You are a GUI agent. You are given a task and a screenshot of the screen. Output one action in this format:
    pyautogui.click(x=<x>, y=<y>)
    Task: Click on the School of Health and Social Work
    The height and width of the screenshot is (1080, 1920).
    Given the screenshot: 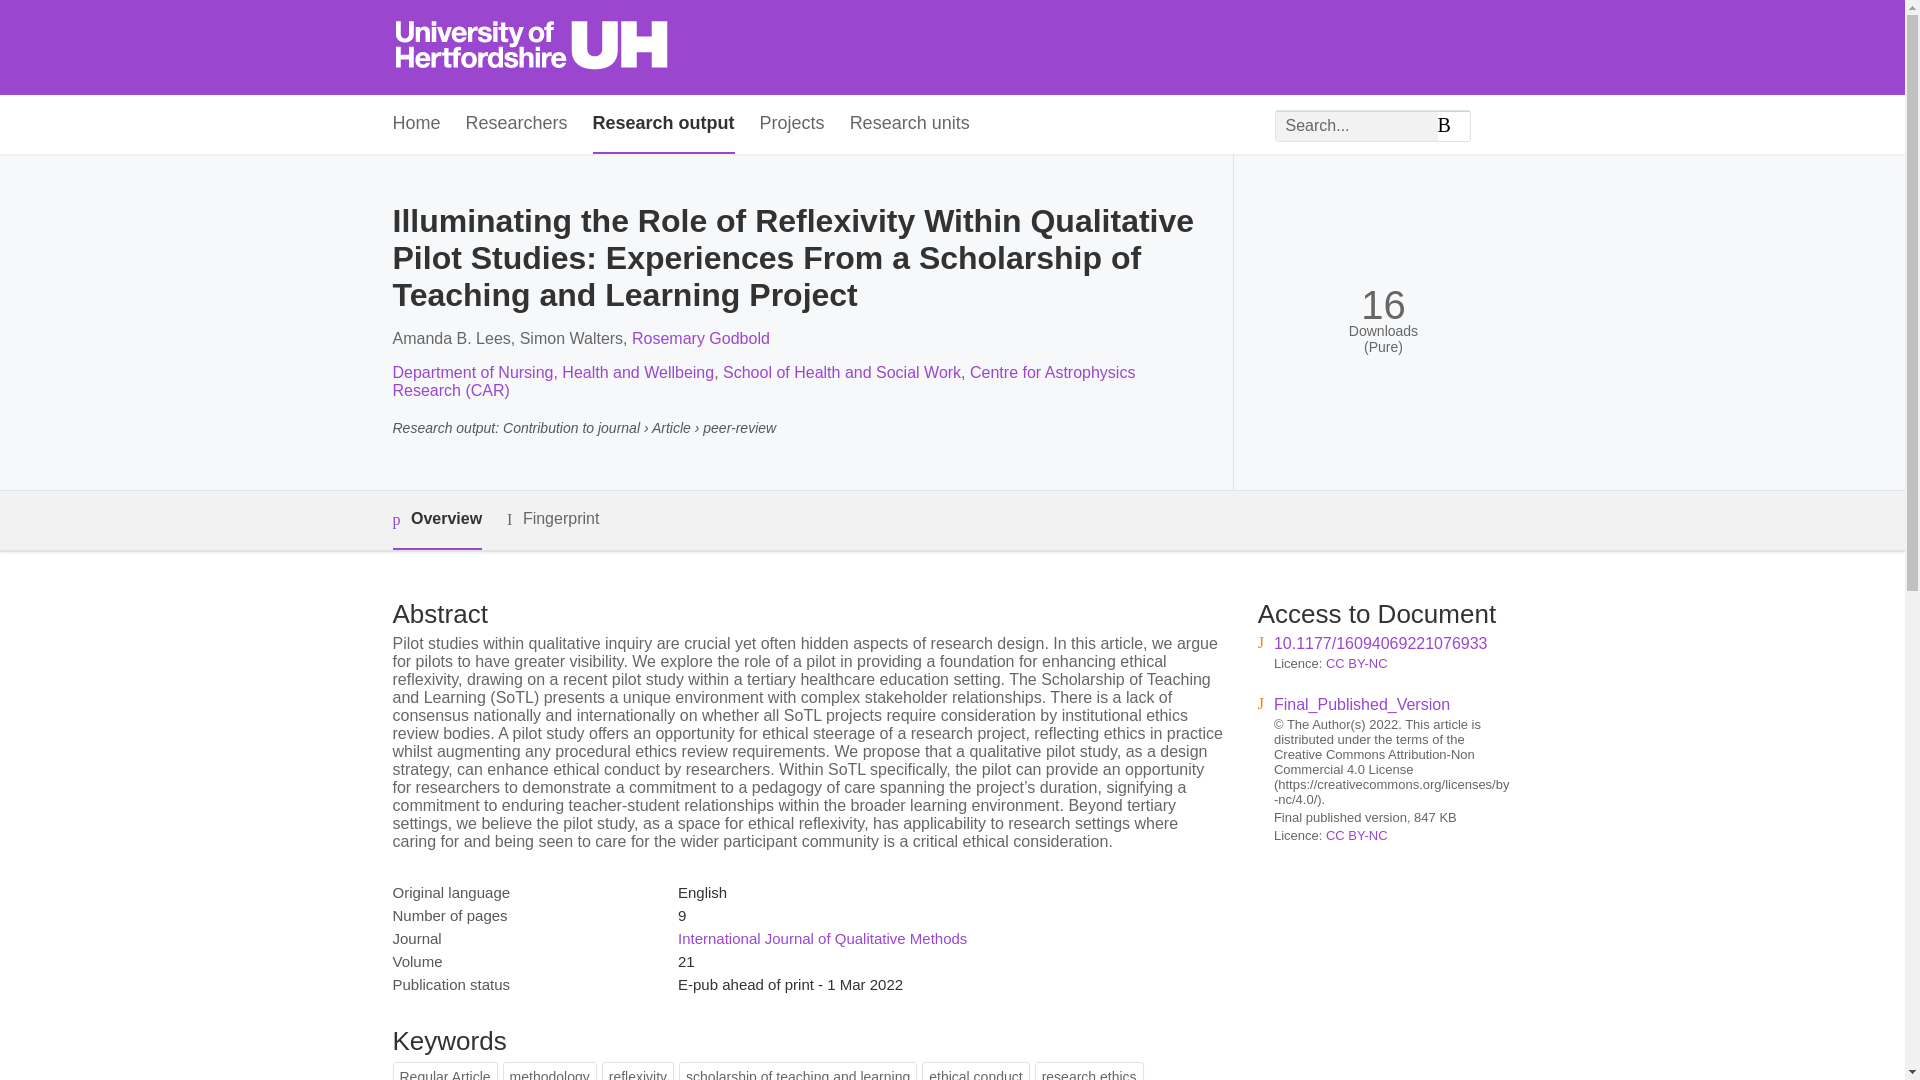 What is the action you would take?
    pyautogui.click(x=842, y=372)
    